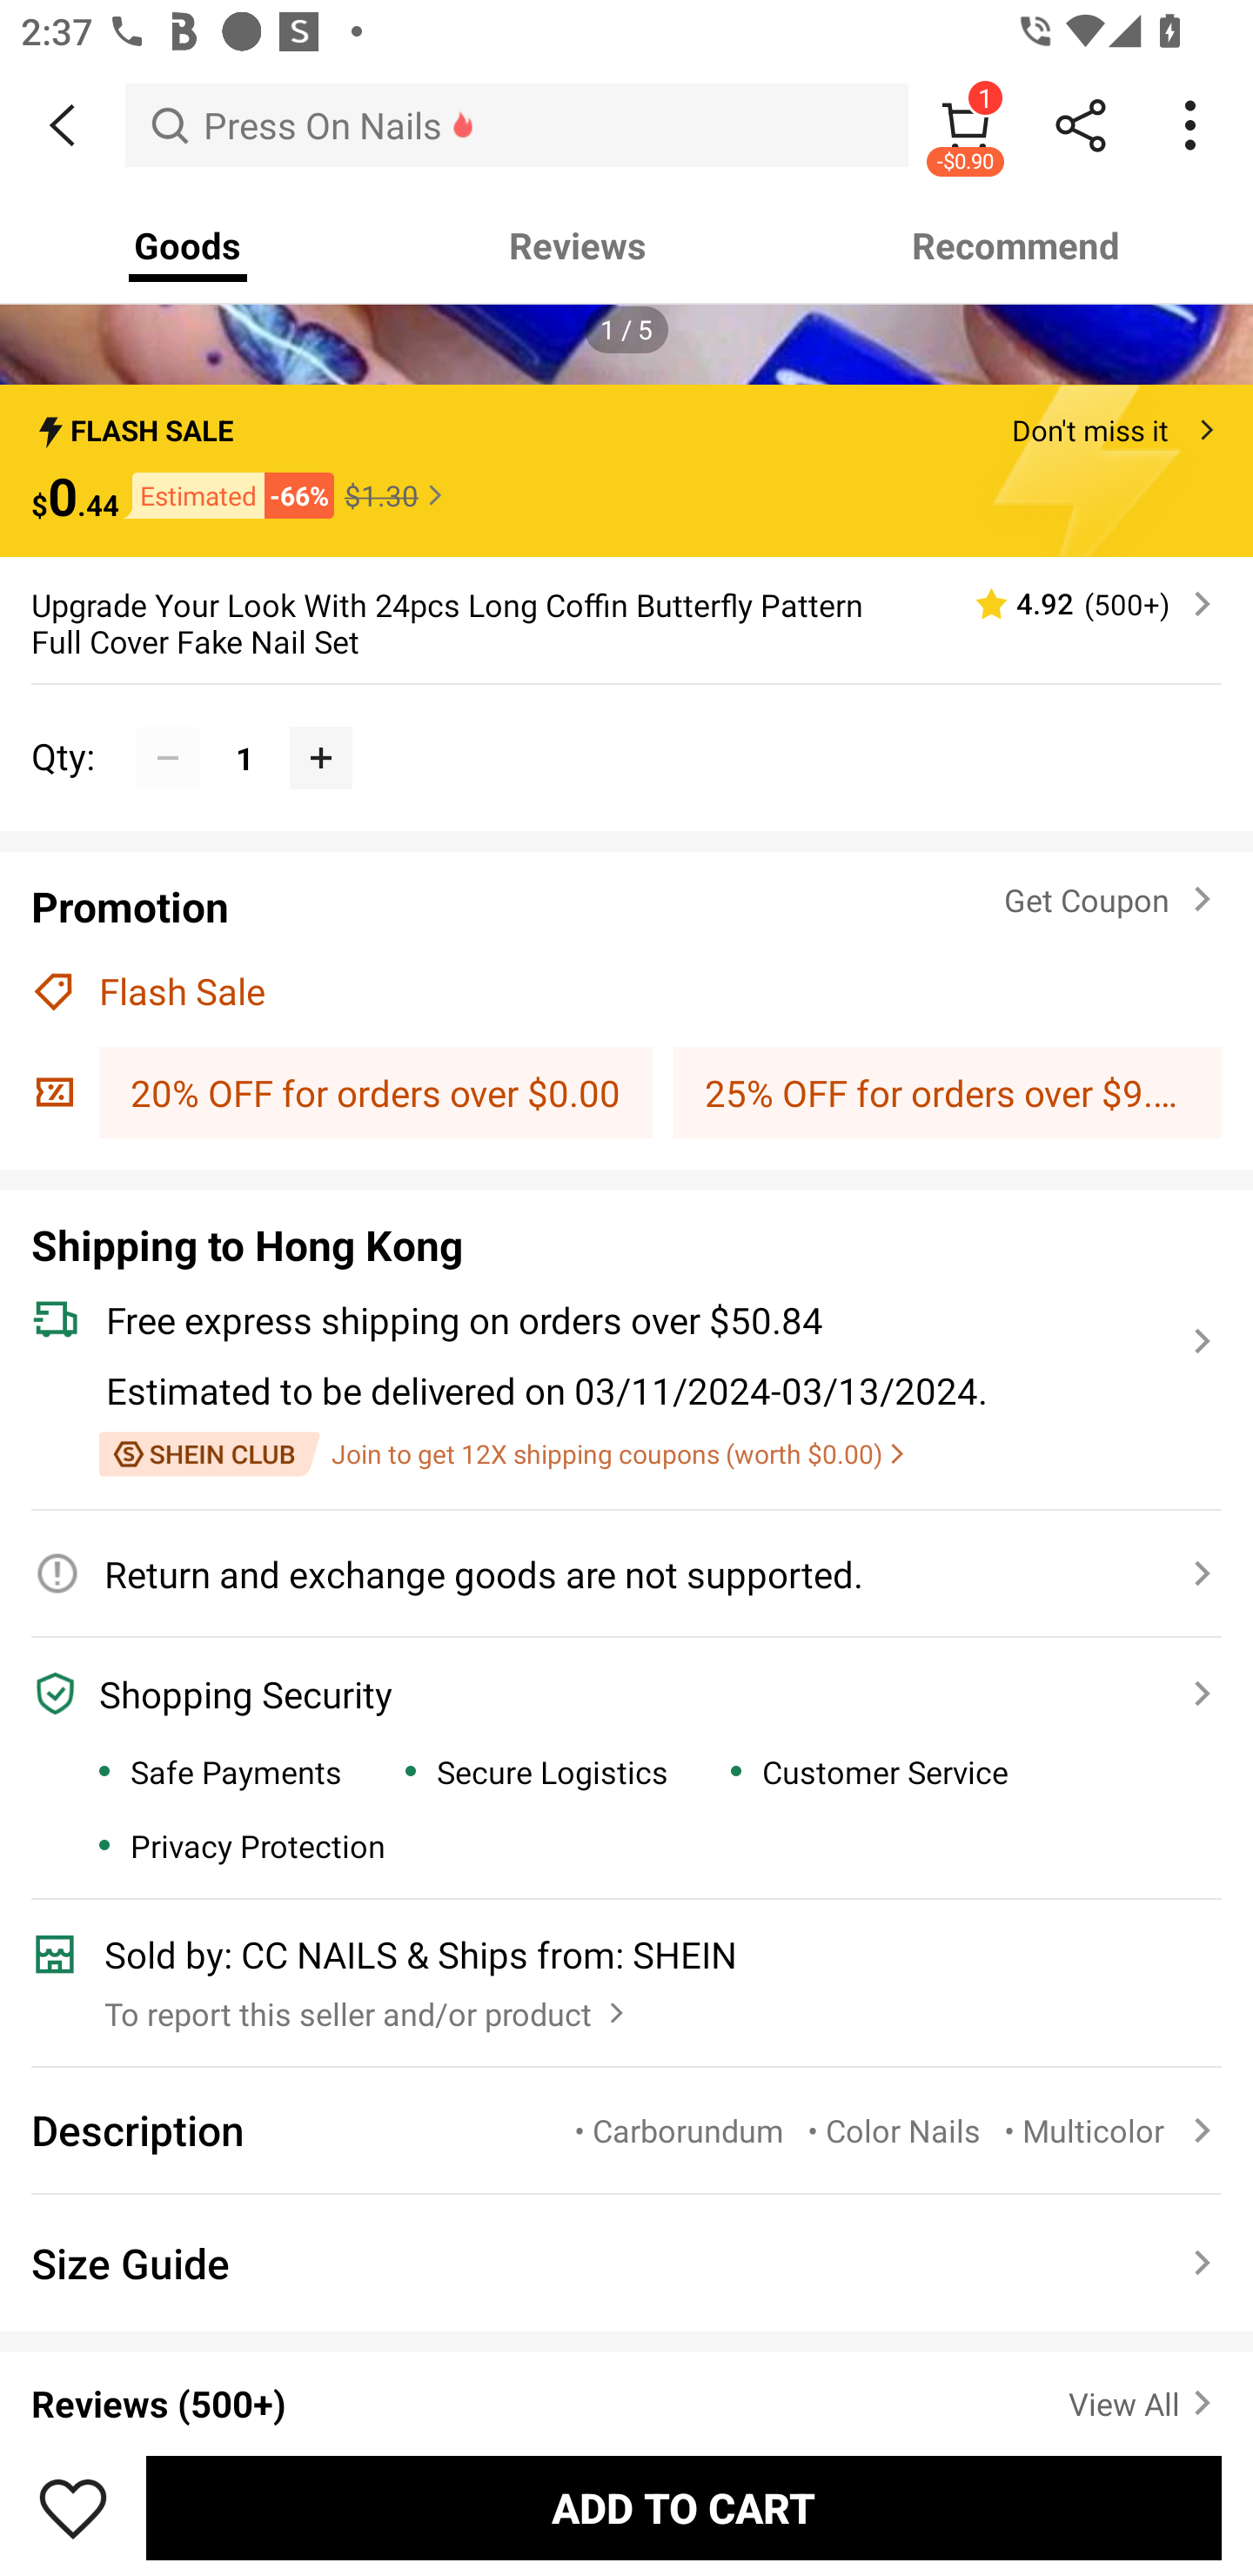 The width and height of the screenshot is (1253, 2576). I want to click on Return and exchange goods are not supported., so click(609, 1573).